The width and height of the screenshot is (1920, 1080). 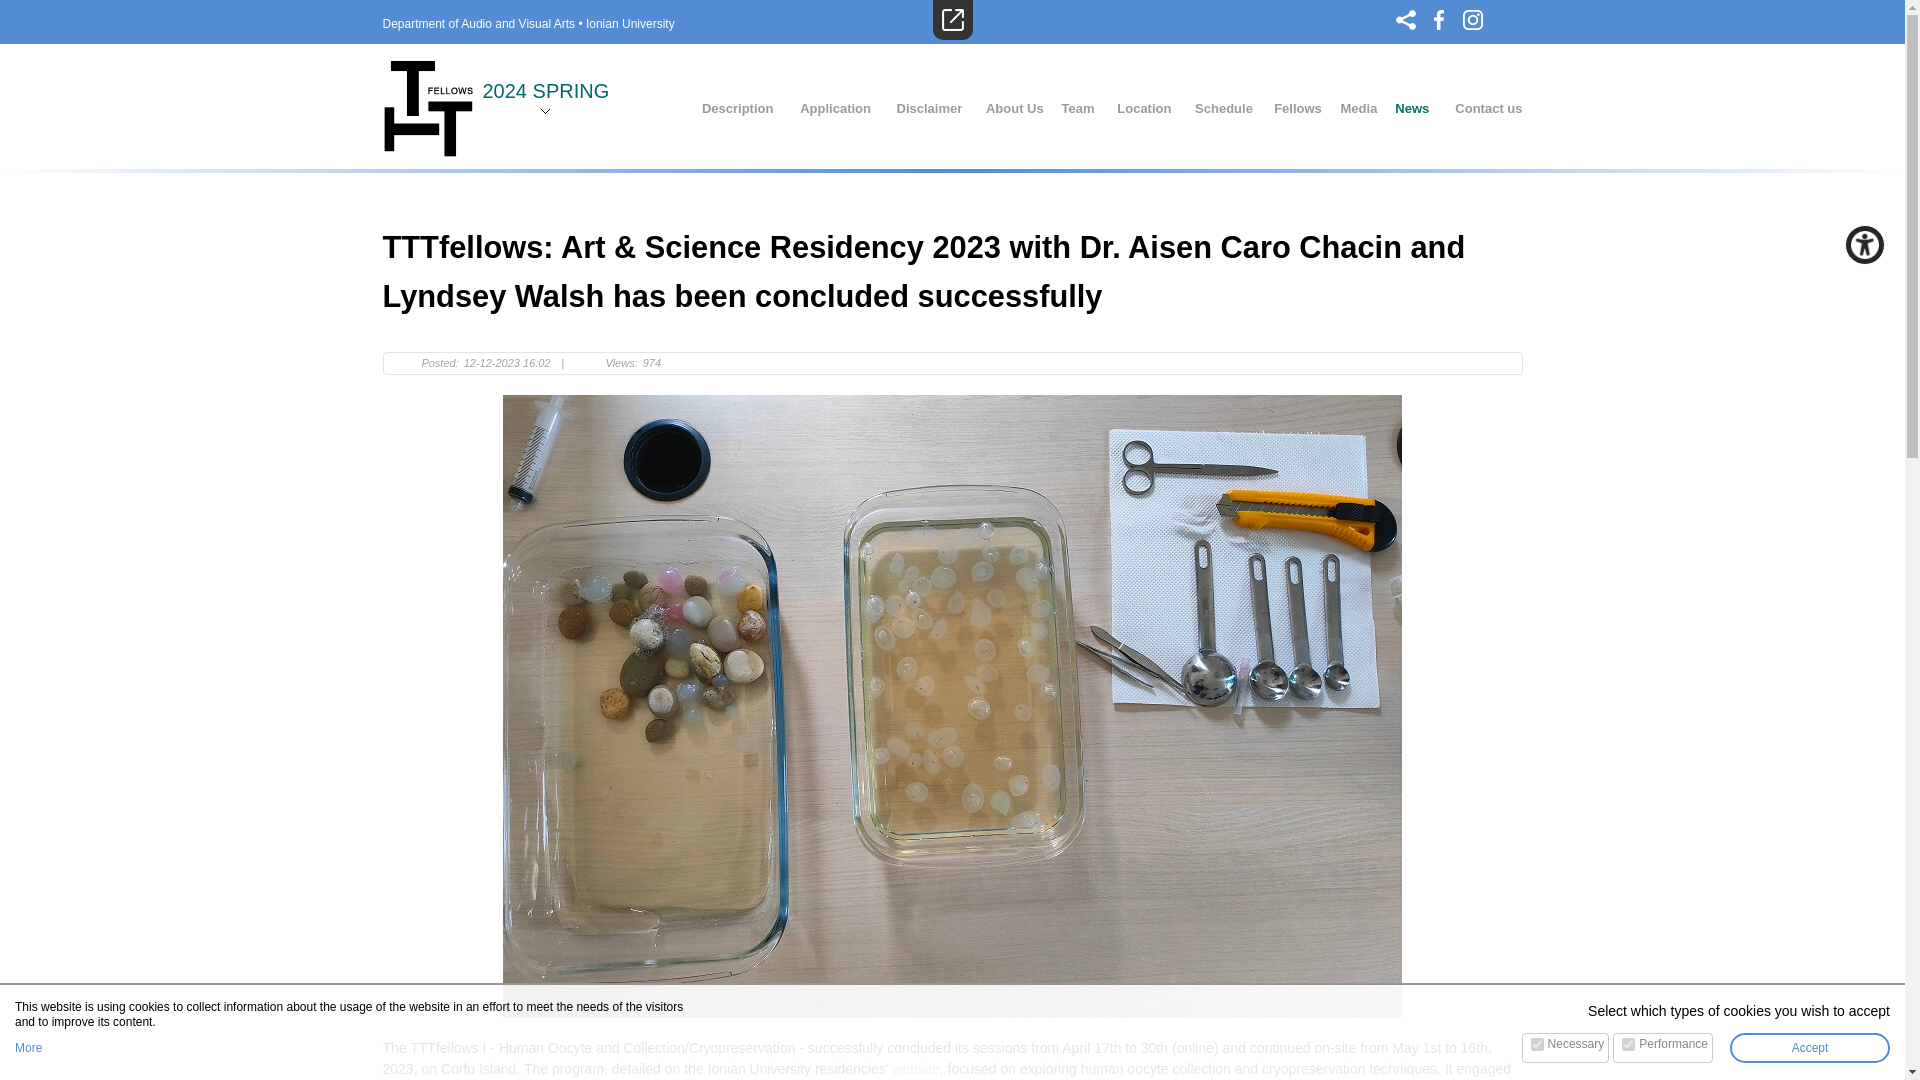 What do you see at coordinates (630, 24) in the screenshot?
I see `Ionian University` at bounding box center [630, 24].